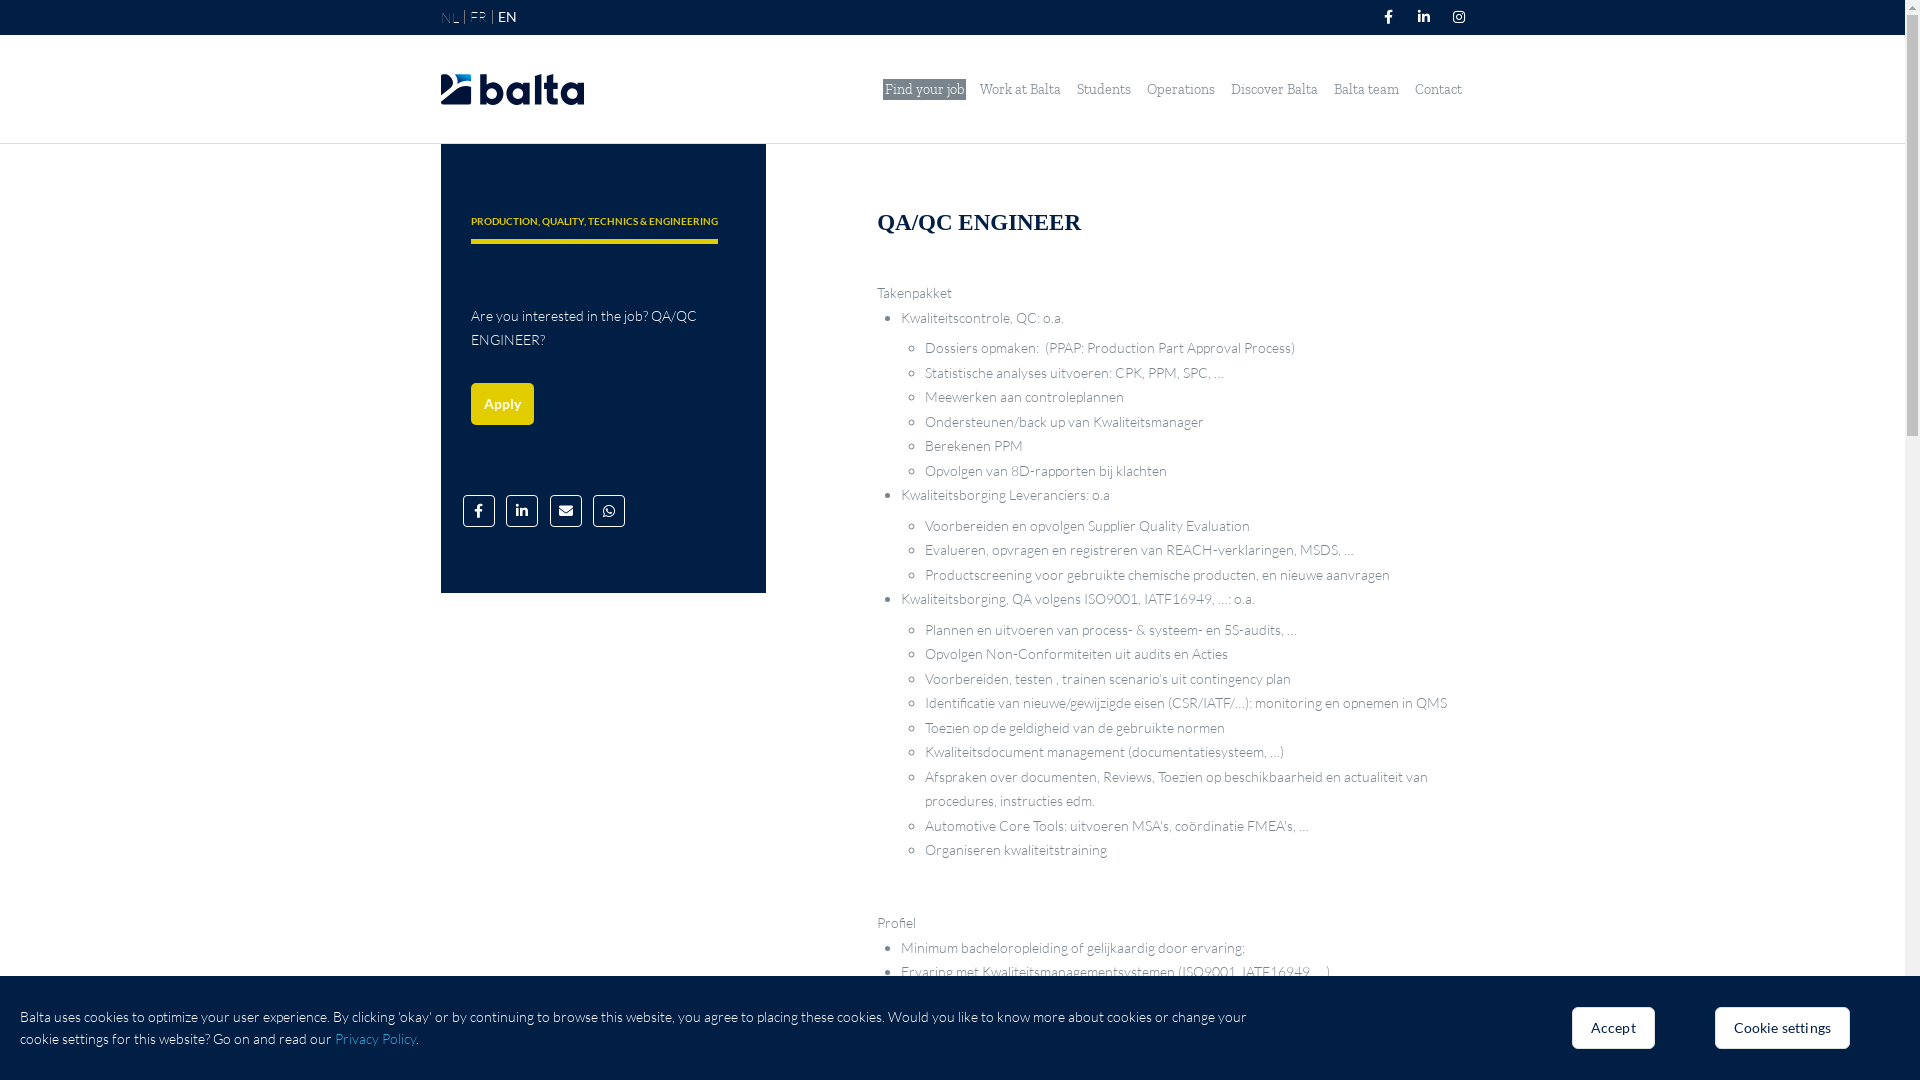 The width and height of the screenshot is (1920, 1080). I want to click on Privacy Policy, so click(376, 1038).